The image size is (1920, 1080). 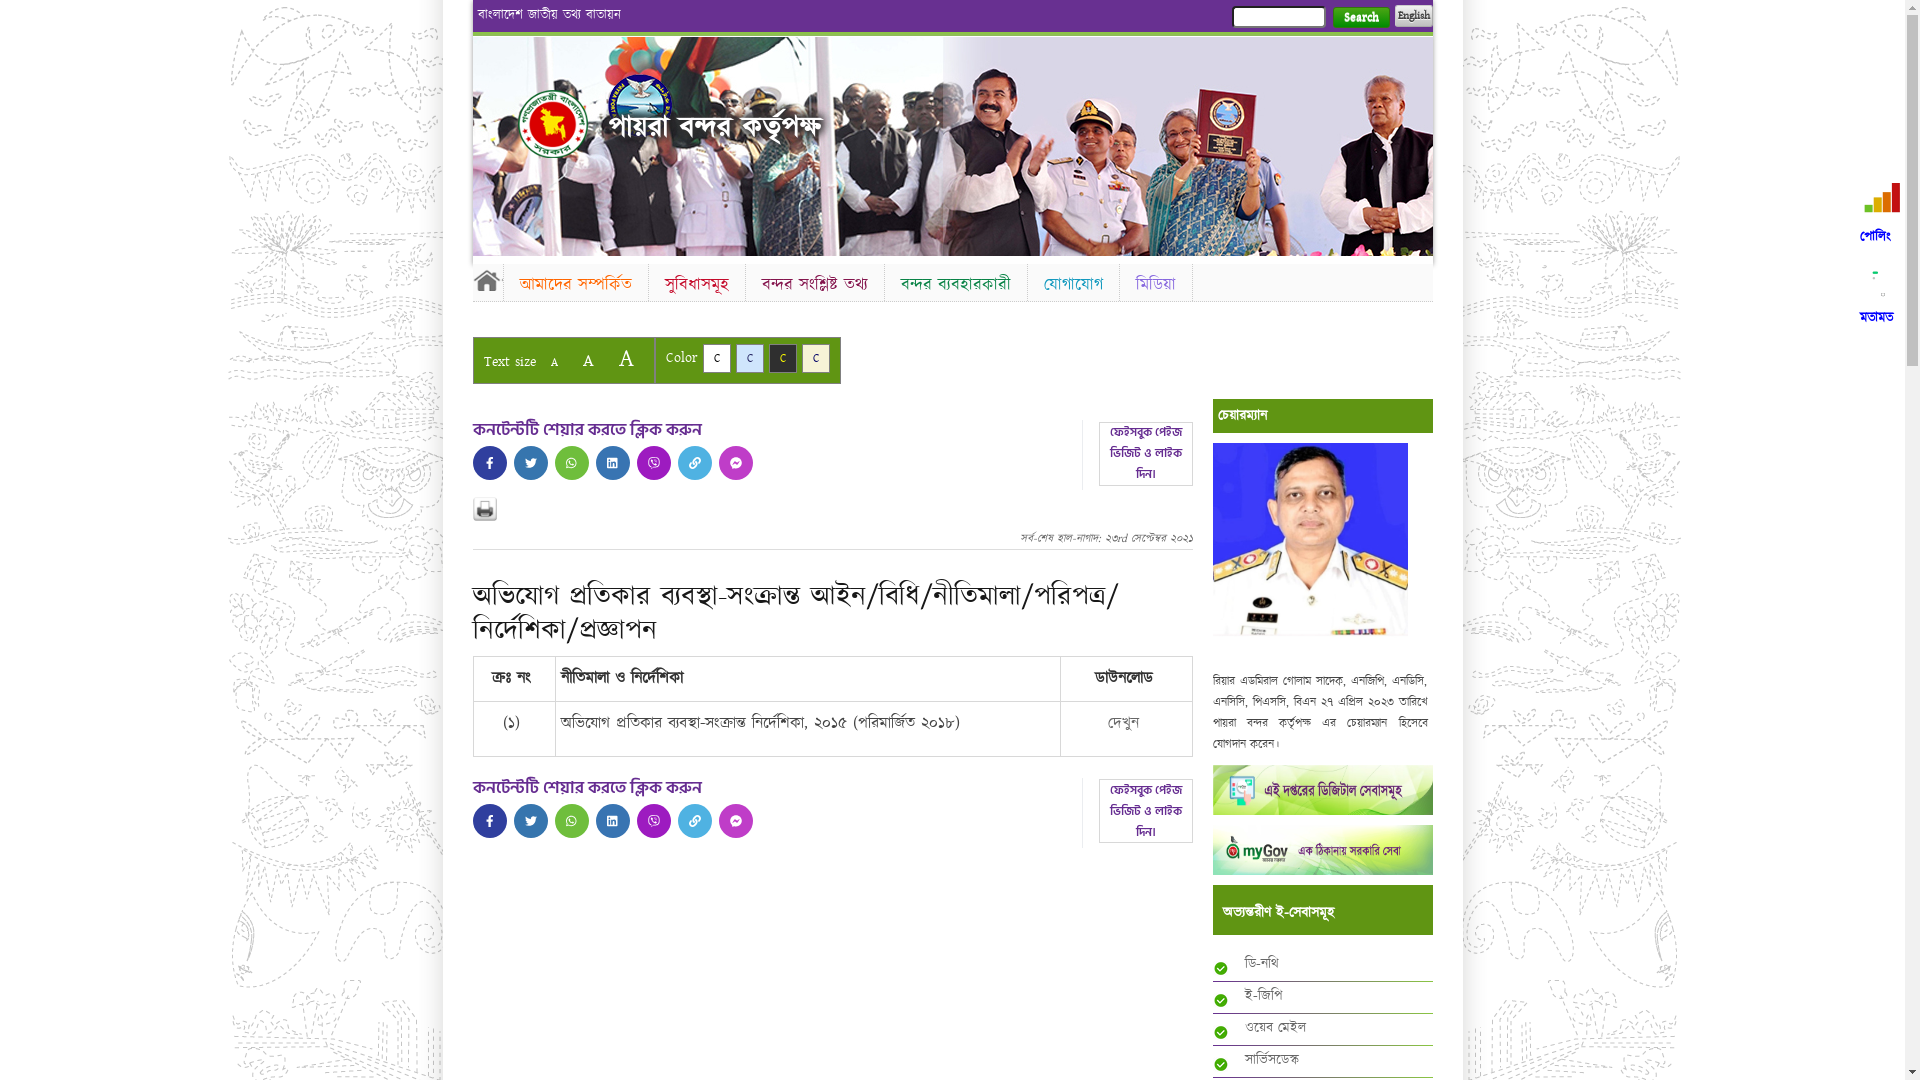 What do you see at coordinates (487, 280) in the screenshot?
I see `Home` at bounding box center [487, 280].